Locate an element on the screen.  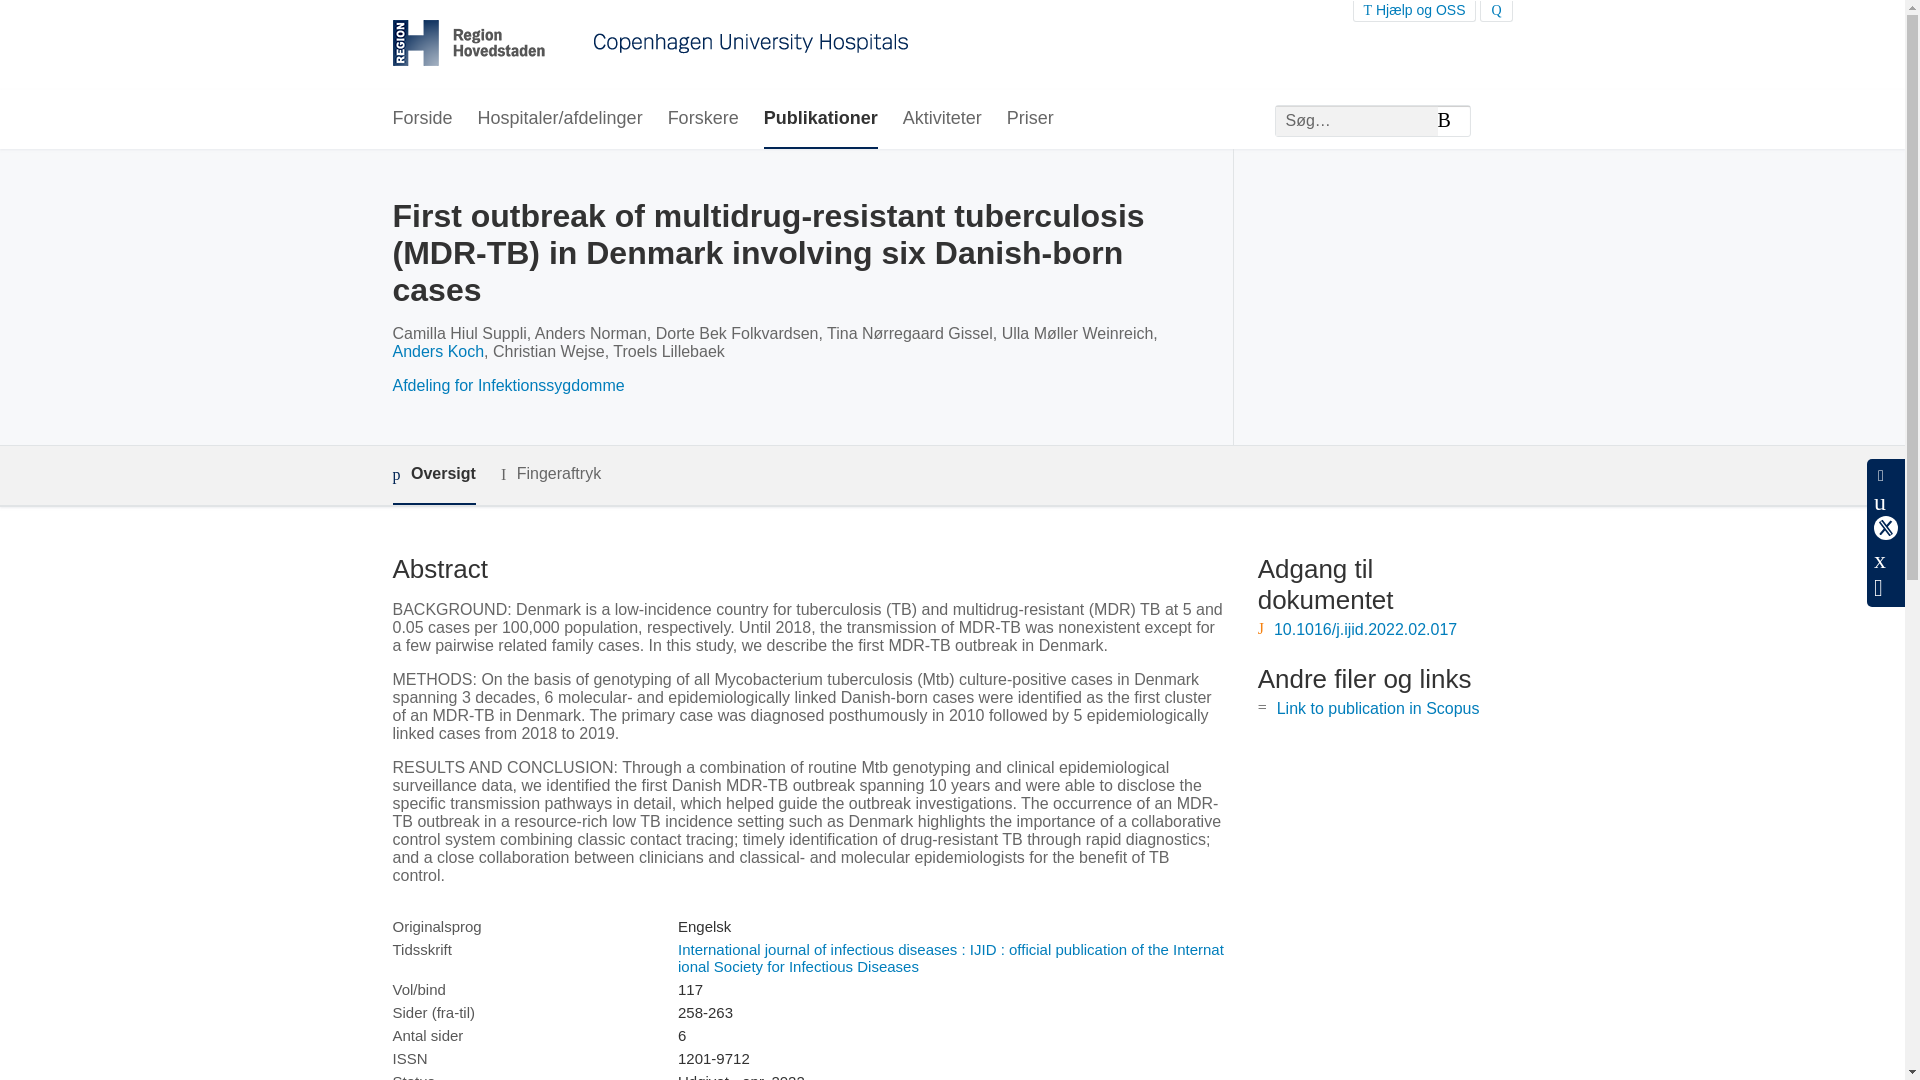
Forside is located at coordinates (421, 119).